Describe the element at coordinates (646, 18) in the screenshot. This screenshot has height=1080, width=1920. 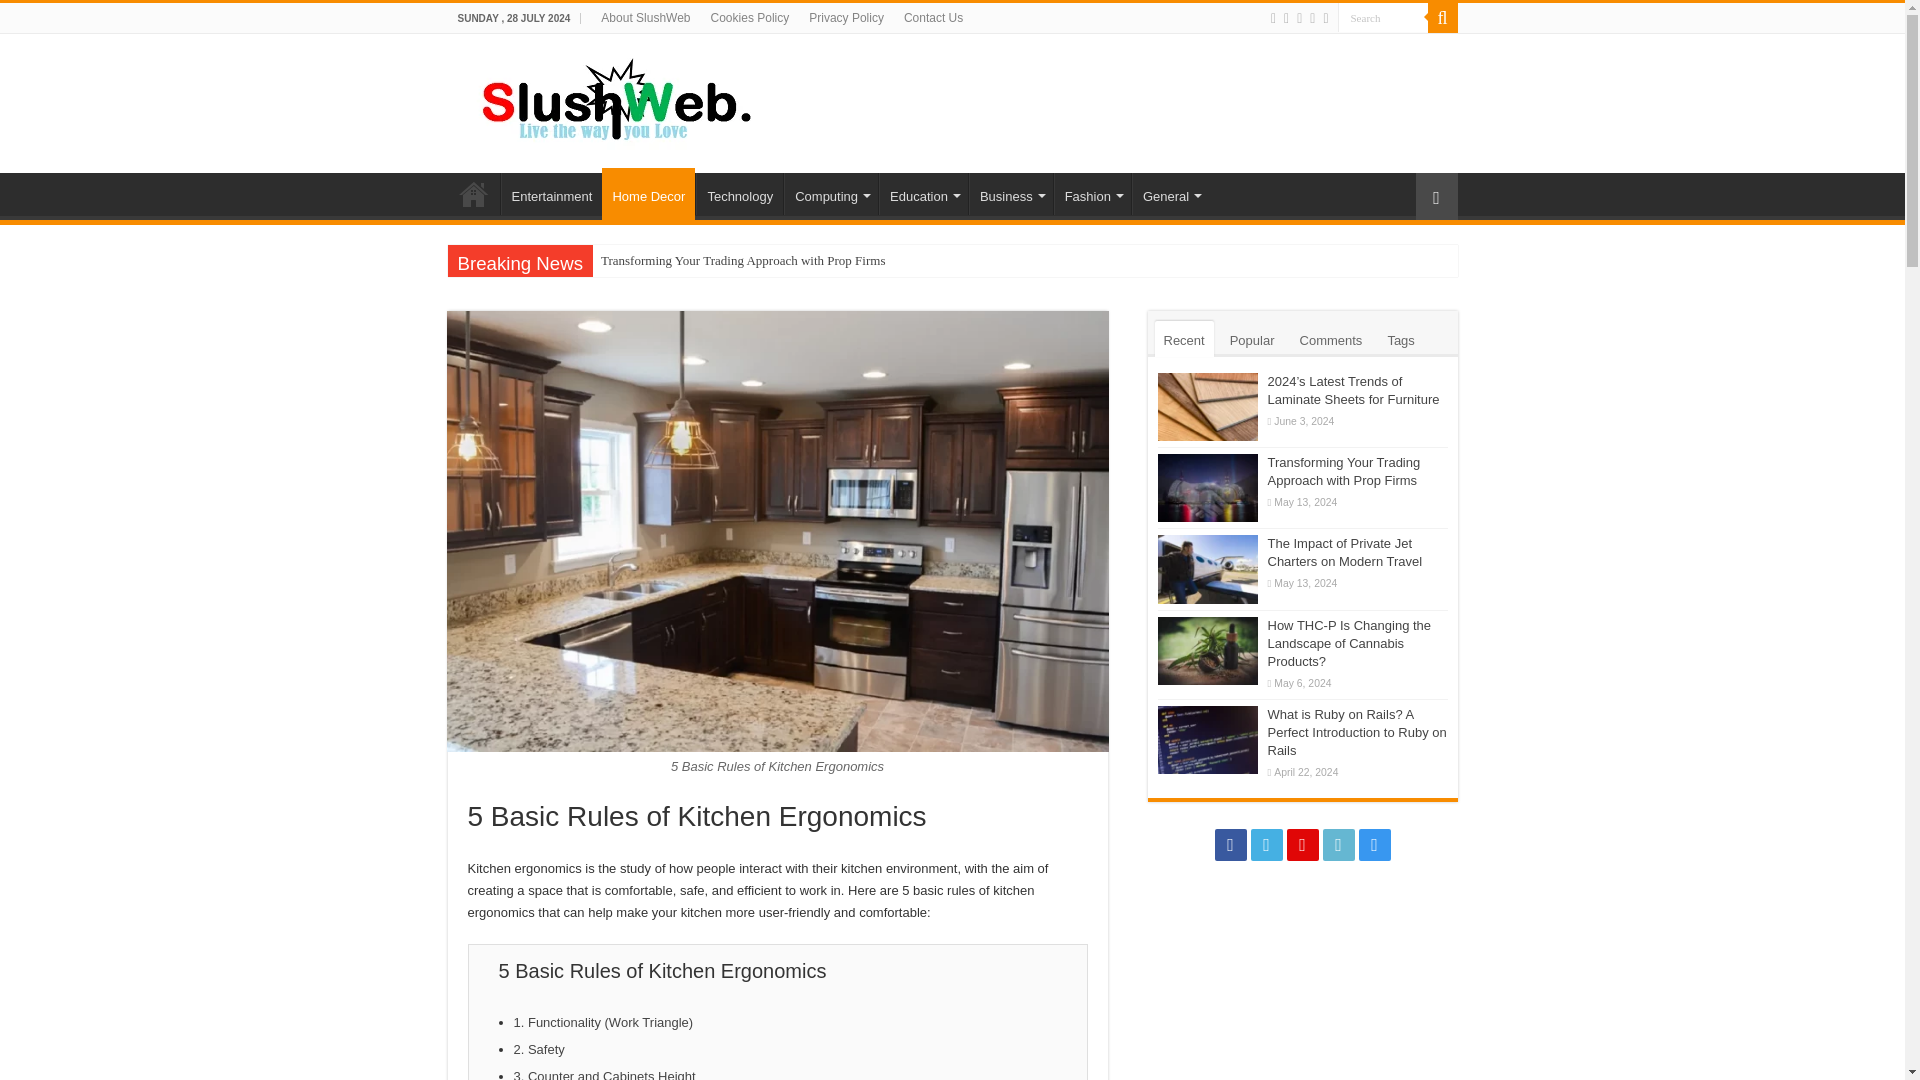
I see `About SlushWeb` at that location.